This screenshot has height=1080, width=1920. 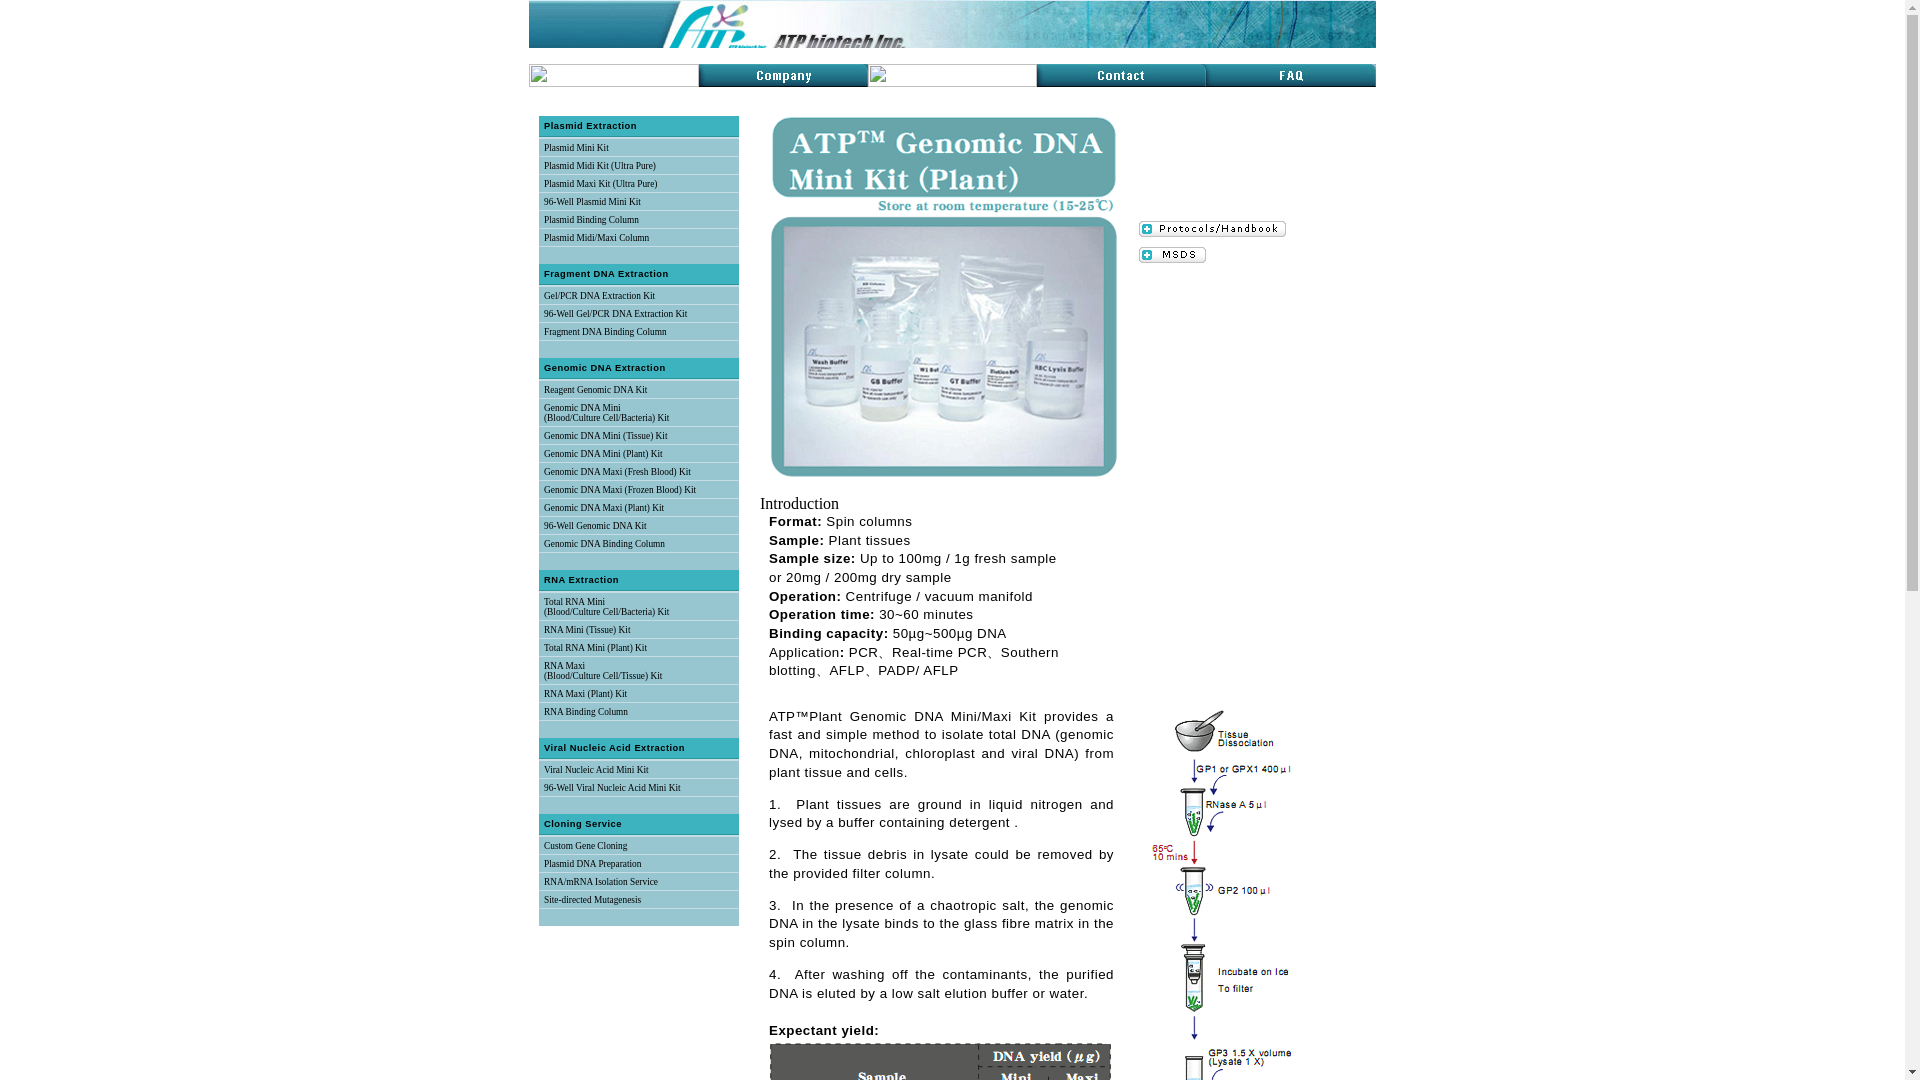 What do you see at coordinates (595, 526) in the screenshot?
I see `96-Well Genomic DNA Kit` at bounding box center [595, 526].